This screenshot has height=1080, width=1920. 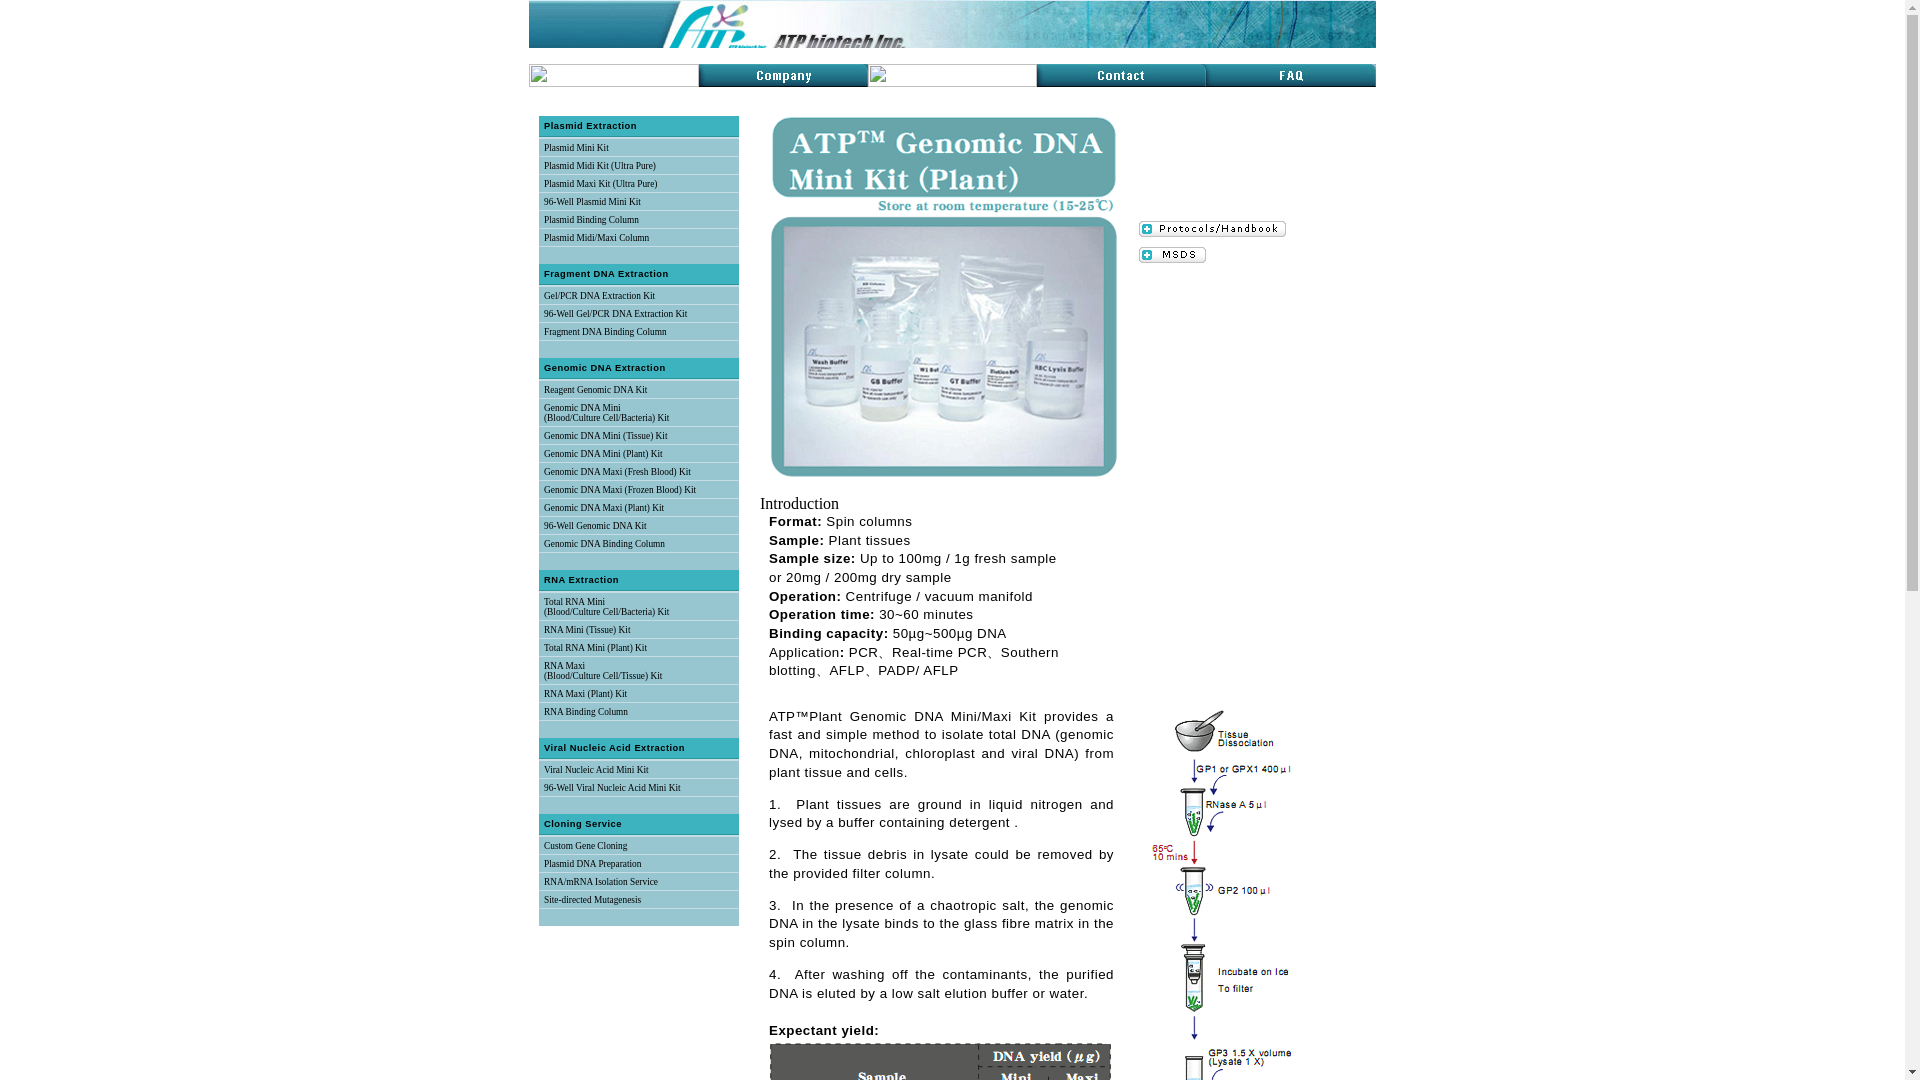 What do you see at coordinates (595, 526) in the screenshot?
I see `96-Well Genomic DNA Kit` at bounding box center [595, 526].